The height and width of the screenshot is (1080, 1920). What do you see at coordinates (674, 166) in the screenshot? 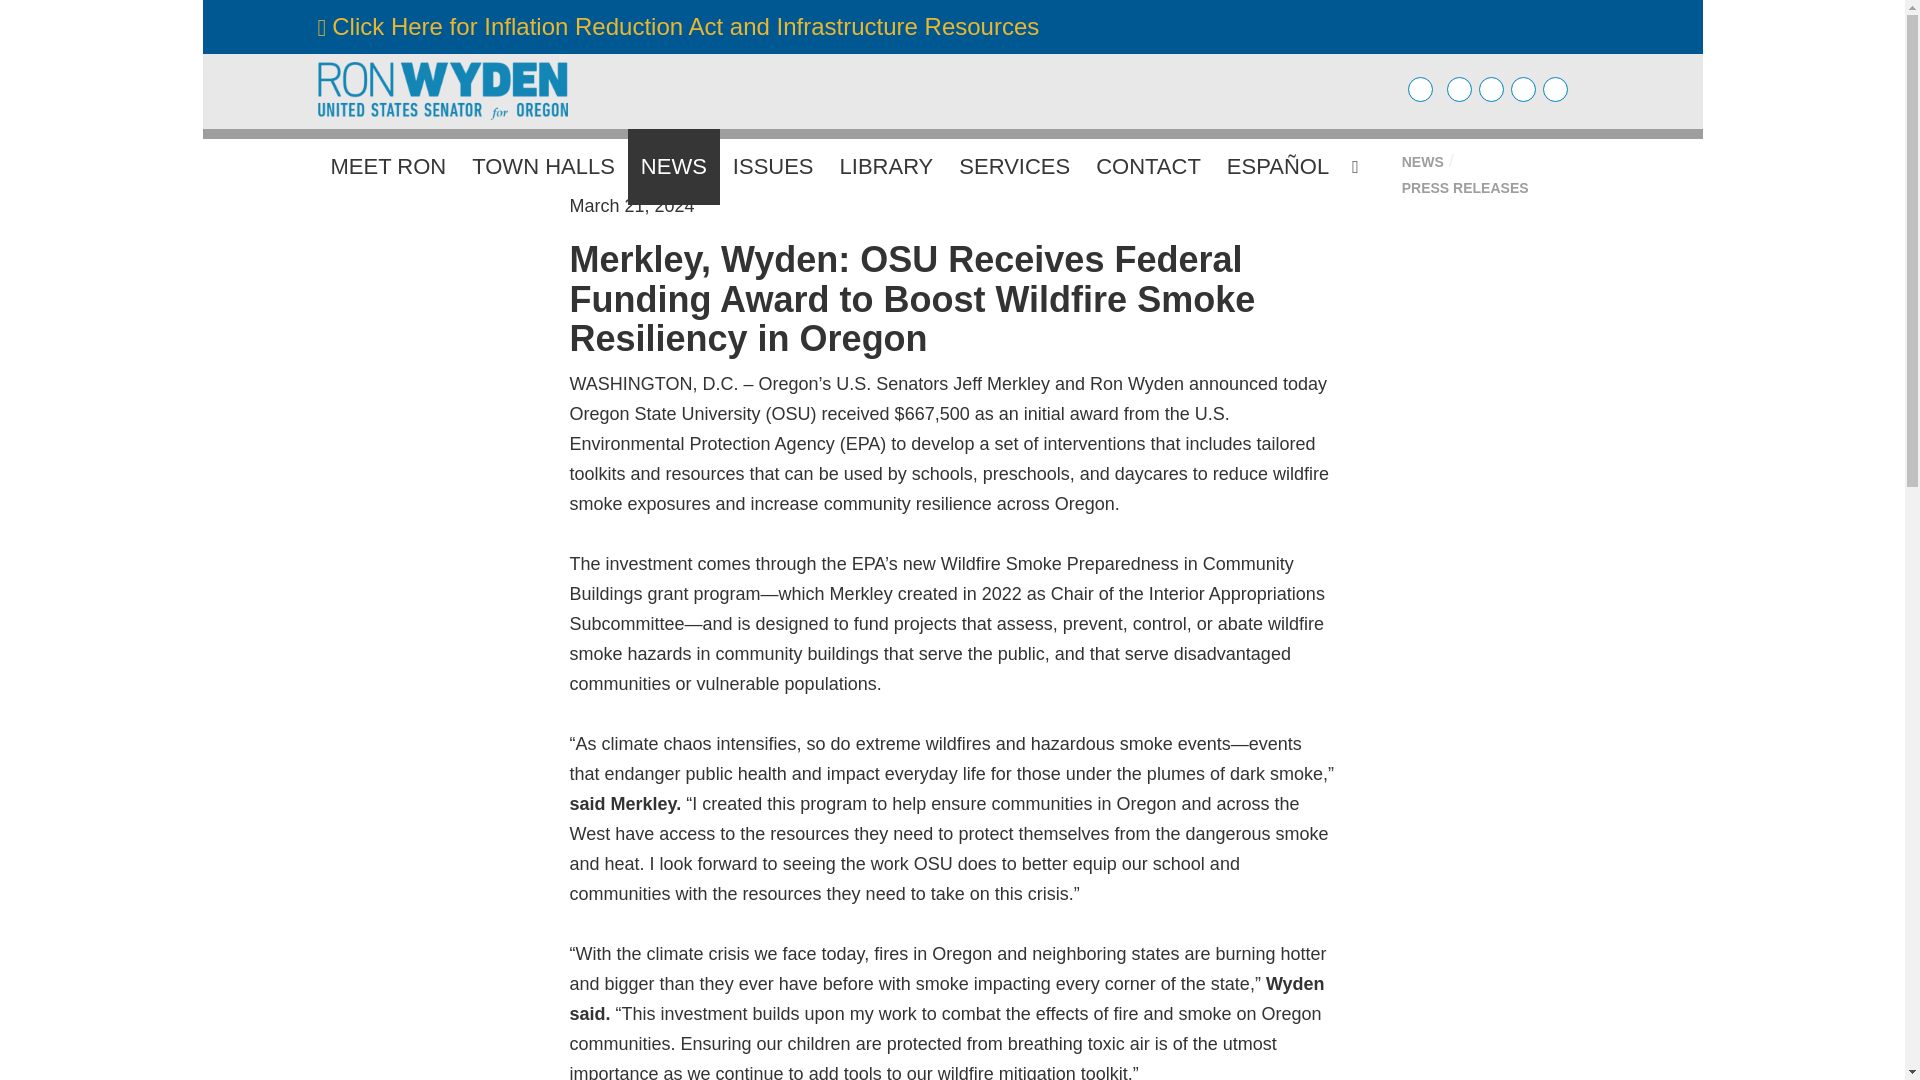
I see `NEWS` at bounding box center [674, 166].